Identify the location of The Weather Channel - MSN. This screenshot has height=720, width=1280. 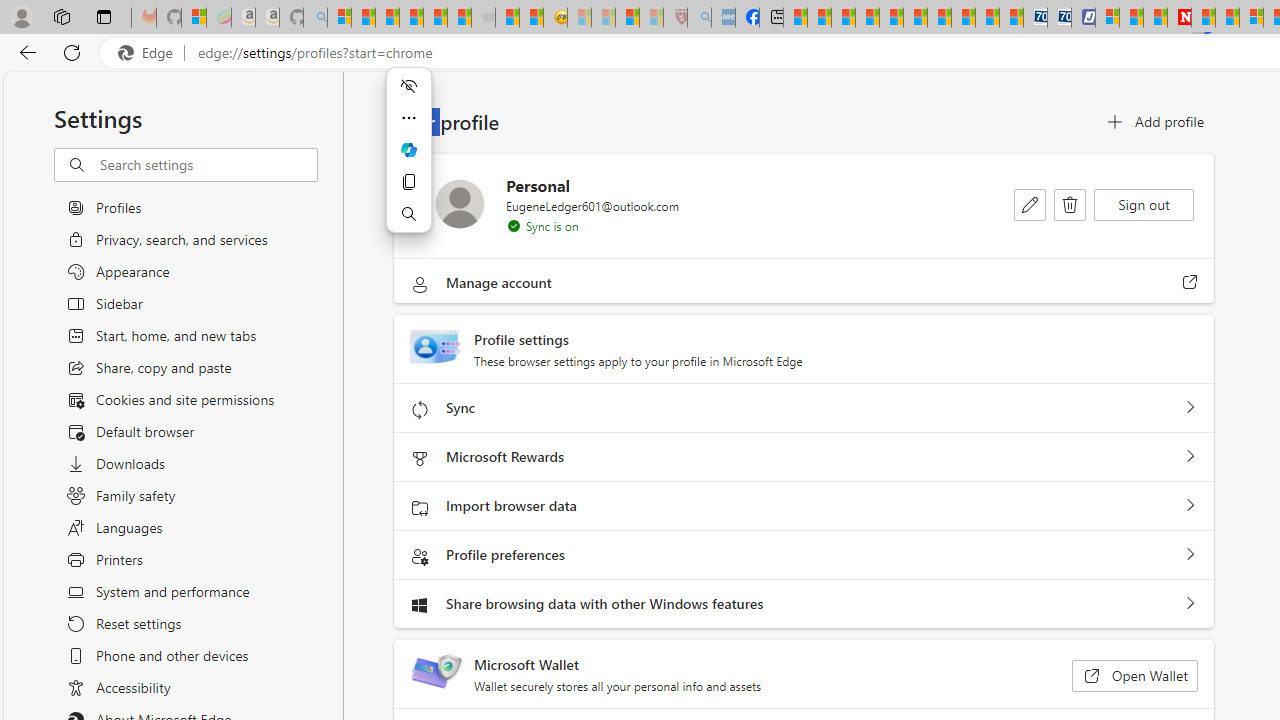
(388, 18).